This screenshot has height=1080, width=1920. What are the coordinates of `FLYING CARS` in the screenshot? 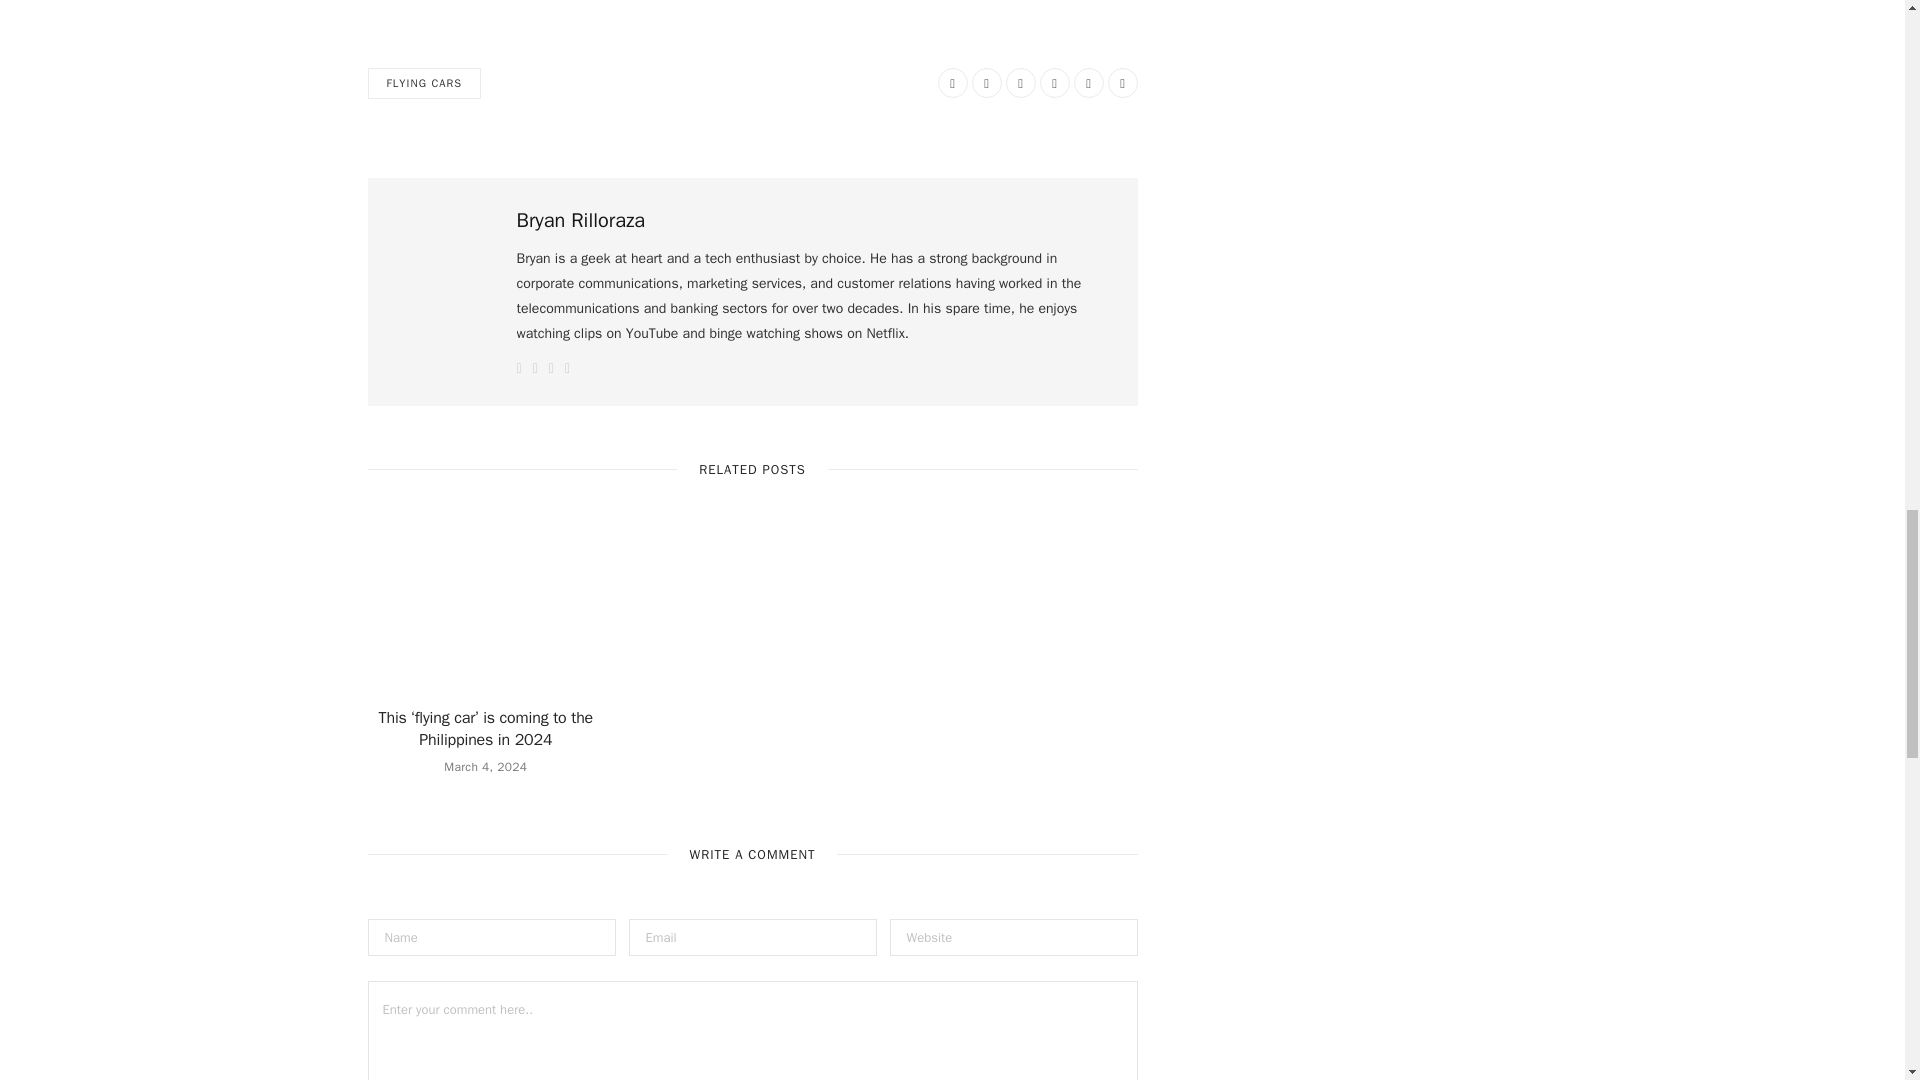 It's located at (424, 84).